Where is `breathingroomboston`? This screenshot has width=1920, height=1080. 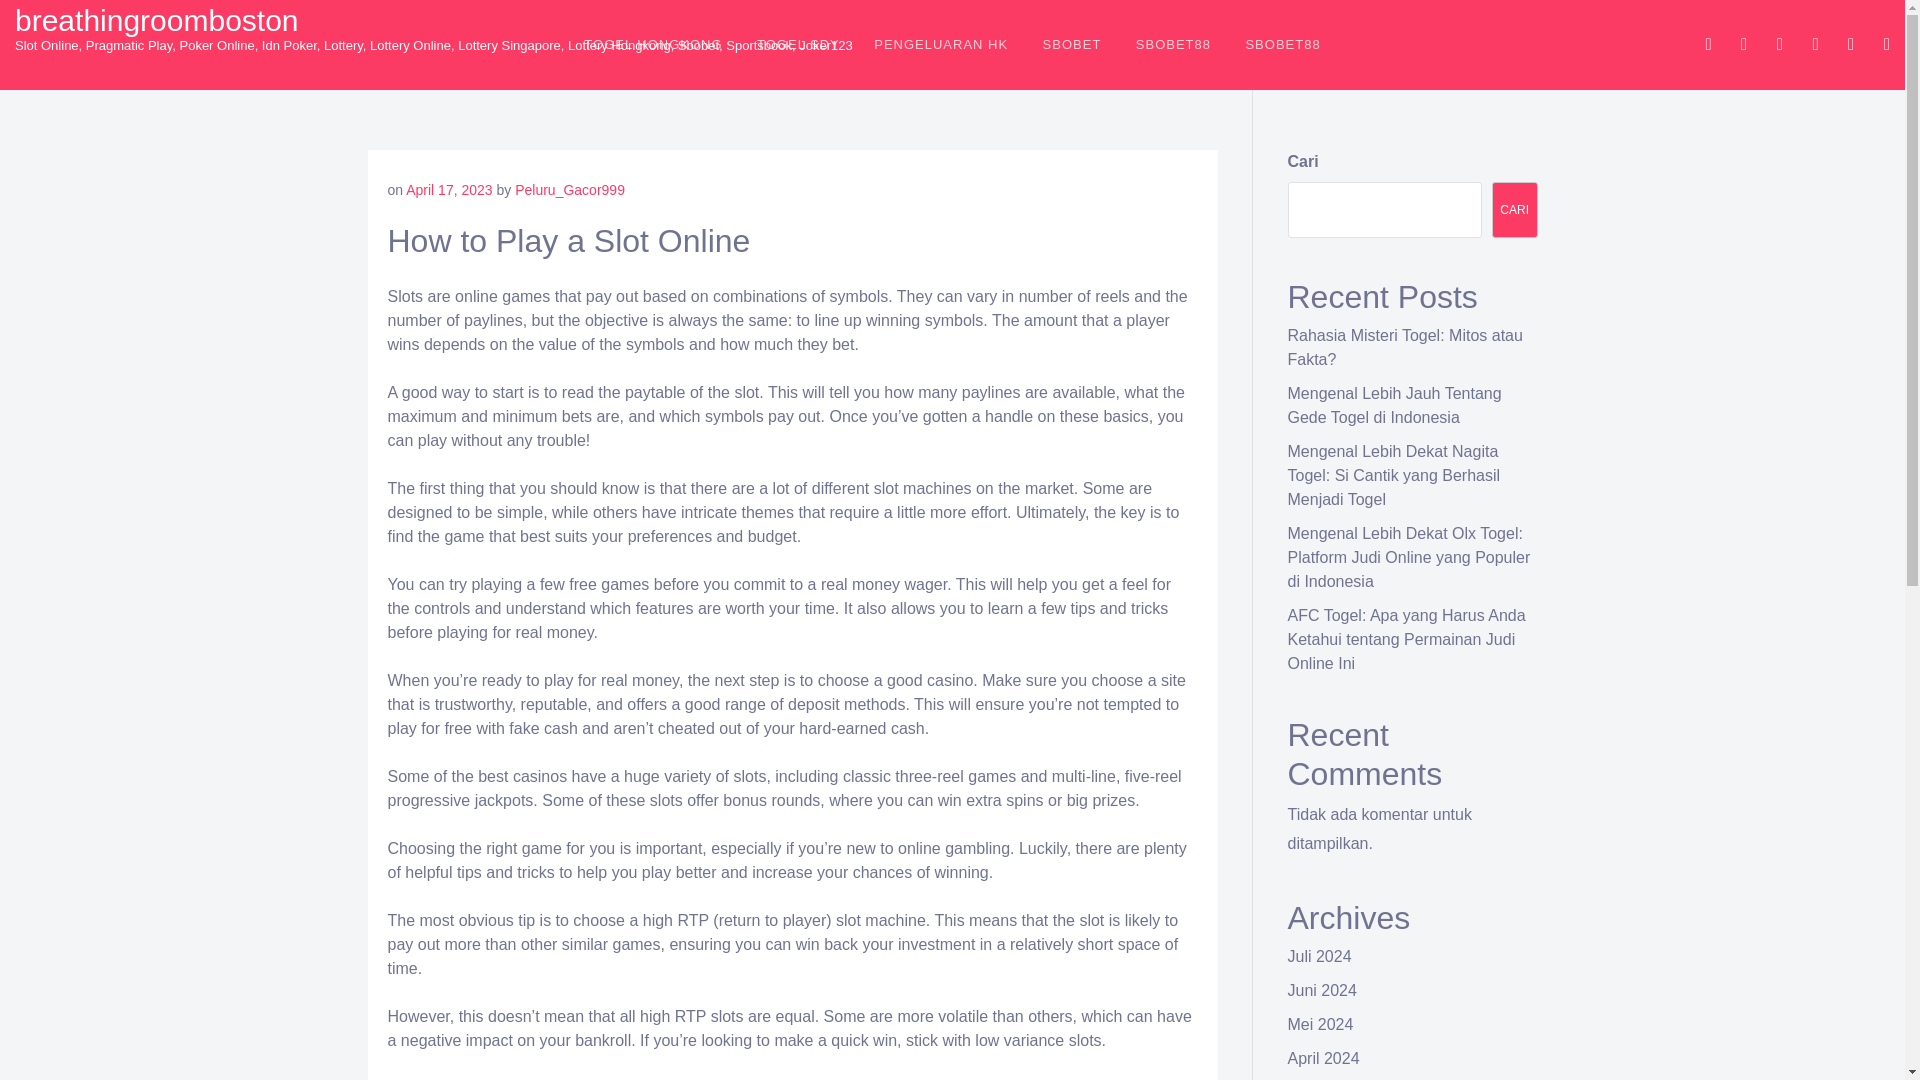 breathingroomboston is located at coordinates (157, 20).